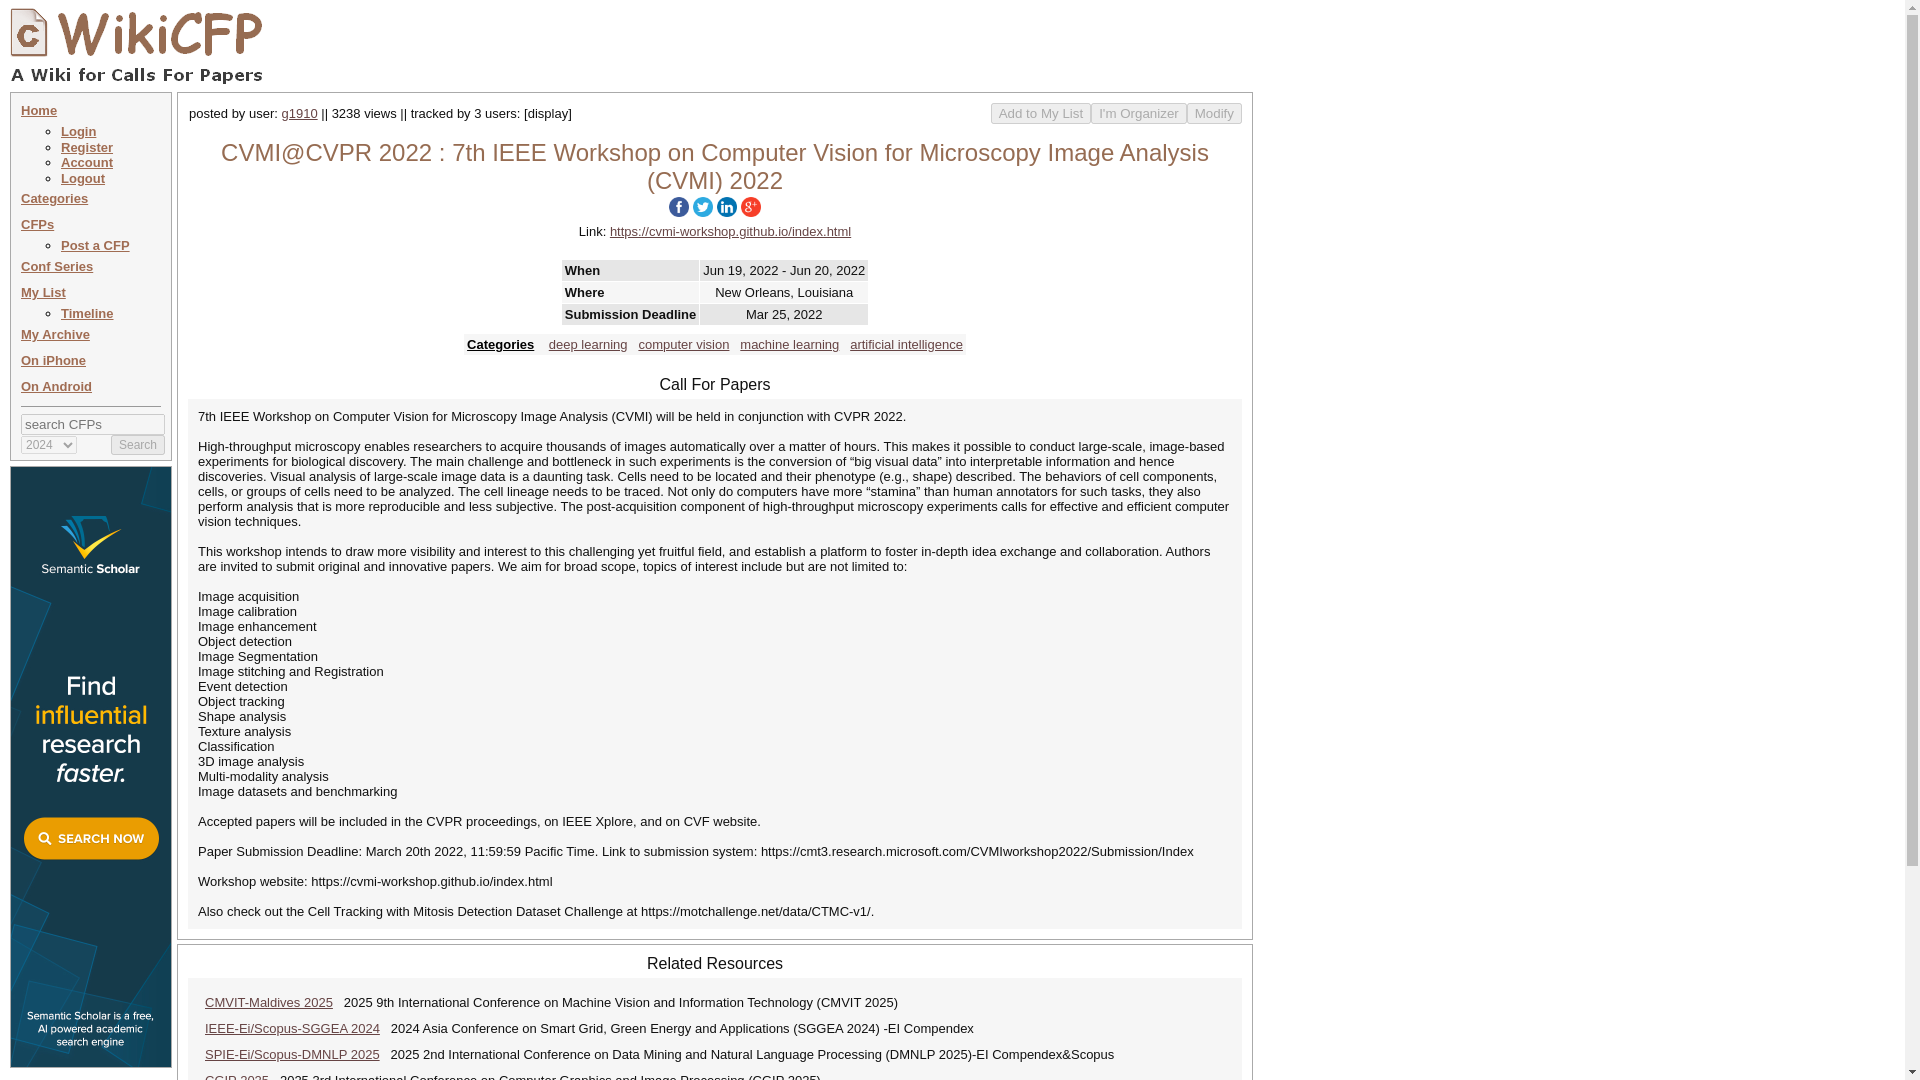  I want to click on Timeline, so click(87, 312).